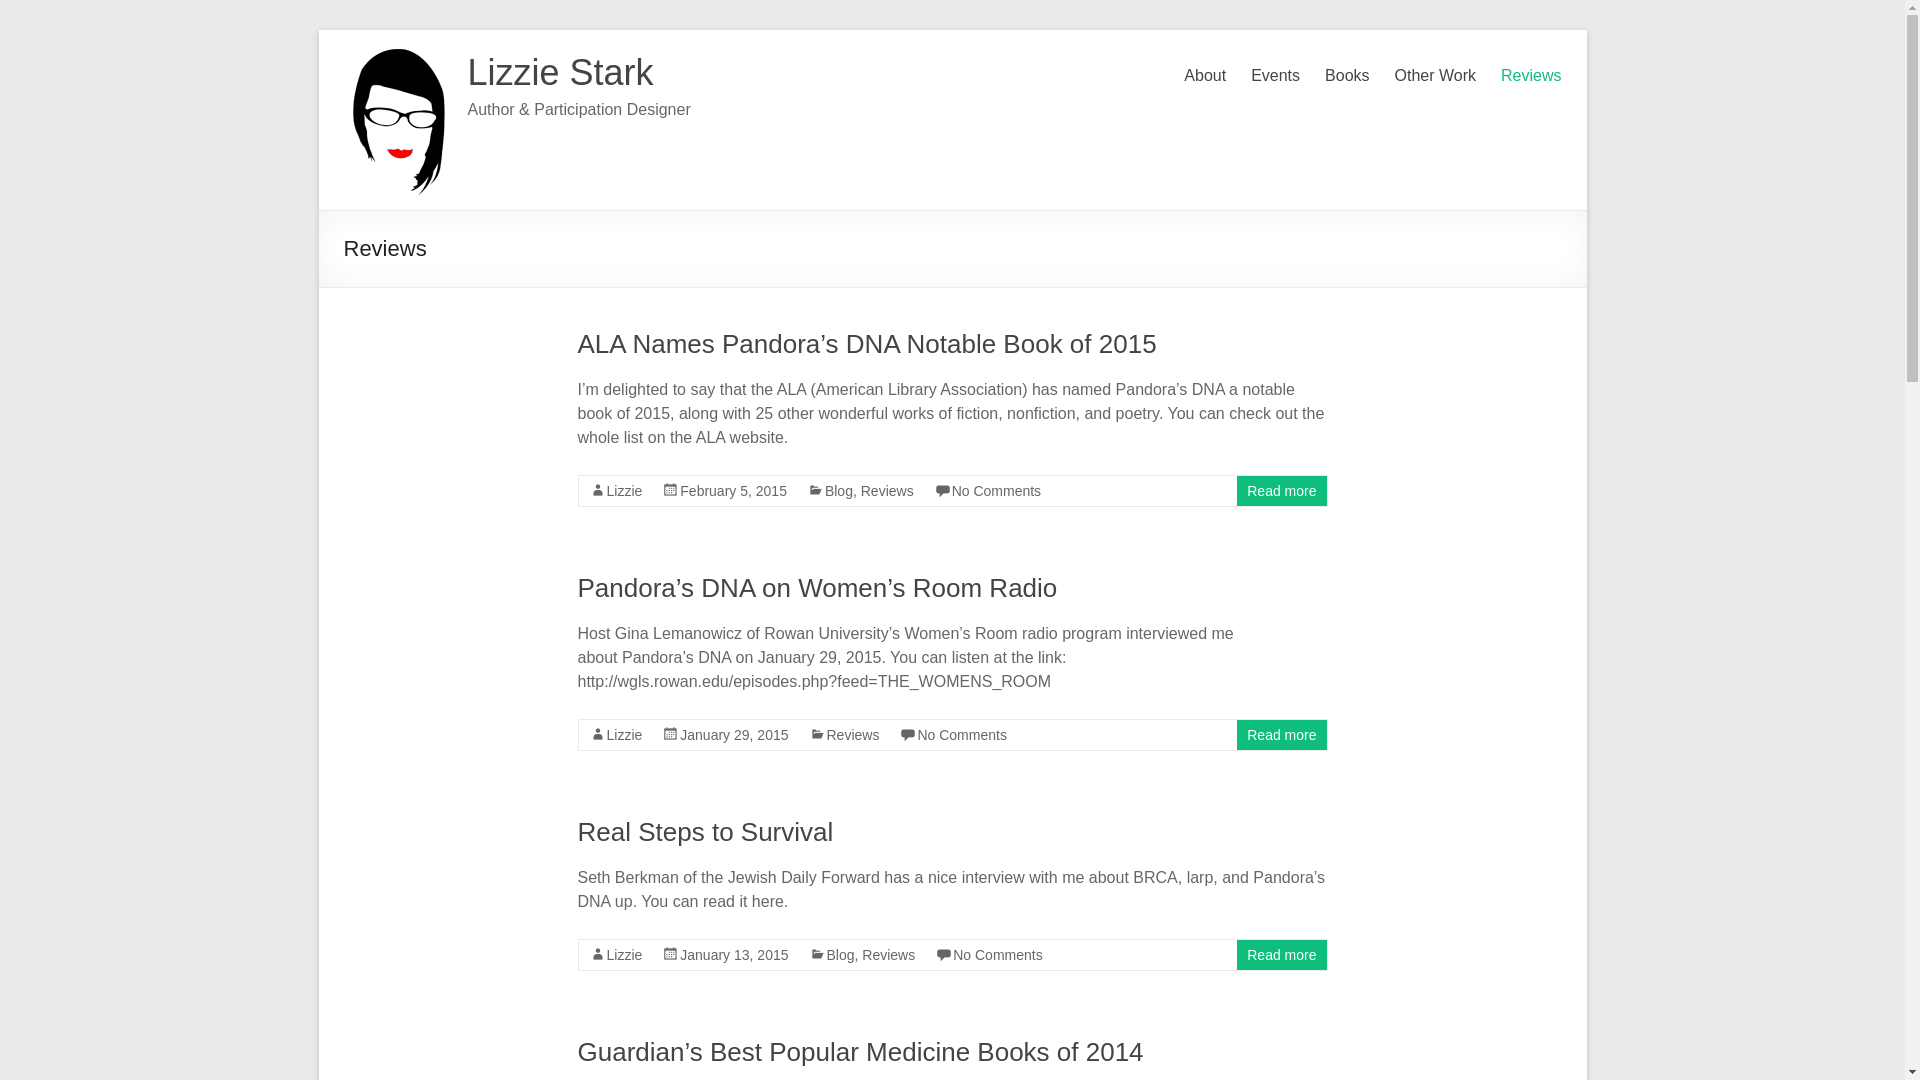 The image size is (1920, 1080). Describe the element at coordinates (733, 490) in the screenshot. I see `February 5, 2015` at that location.